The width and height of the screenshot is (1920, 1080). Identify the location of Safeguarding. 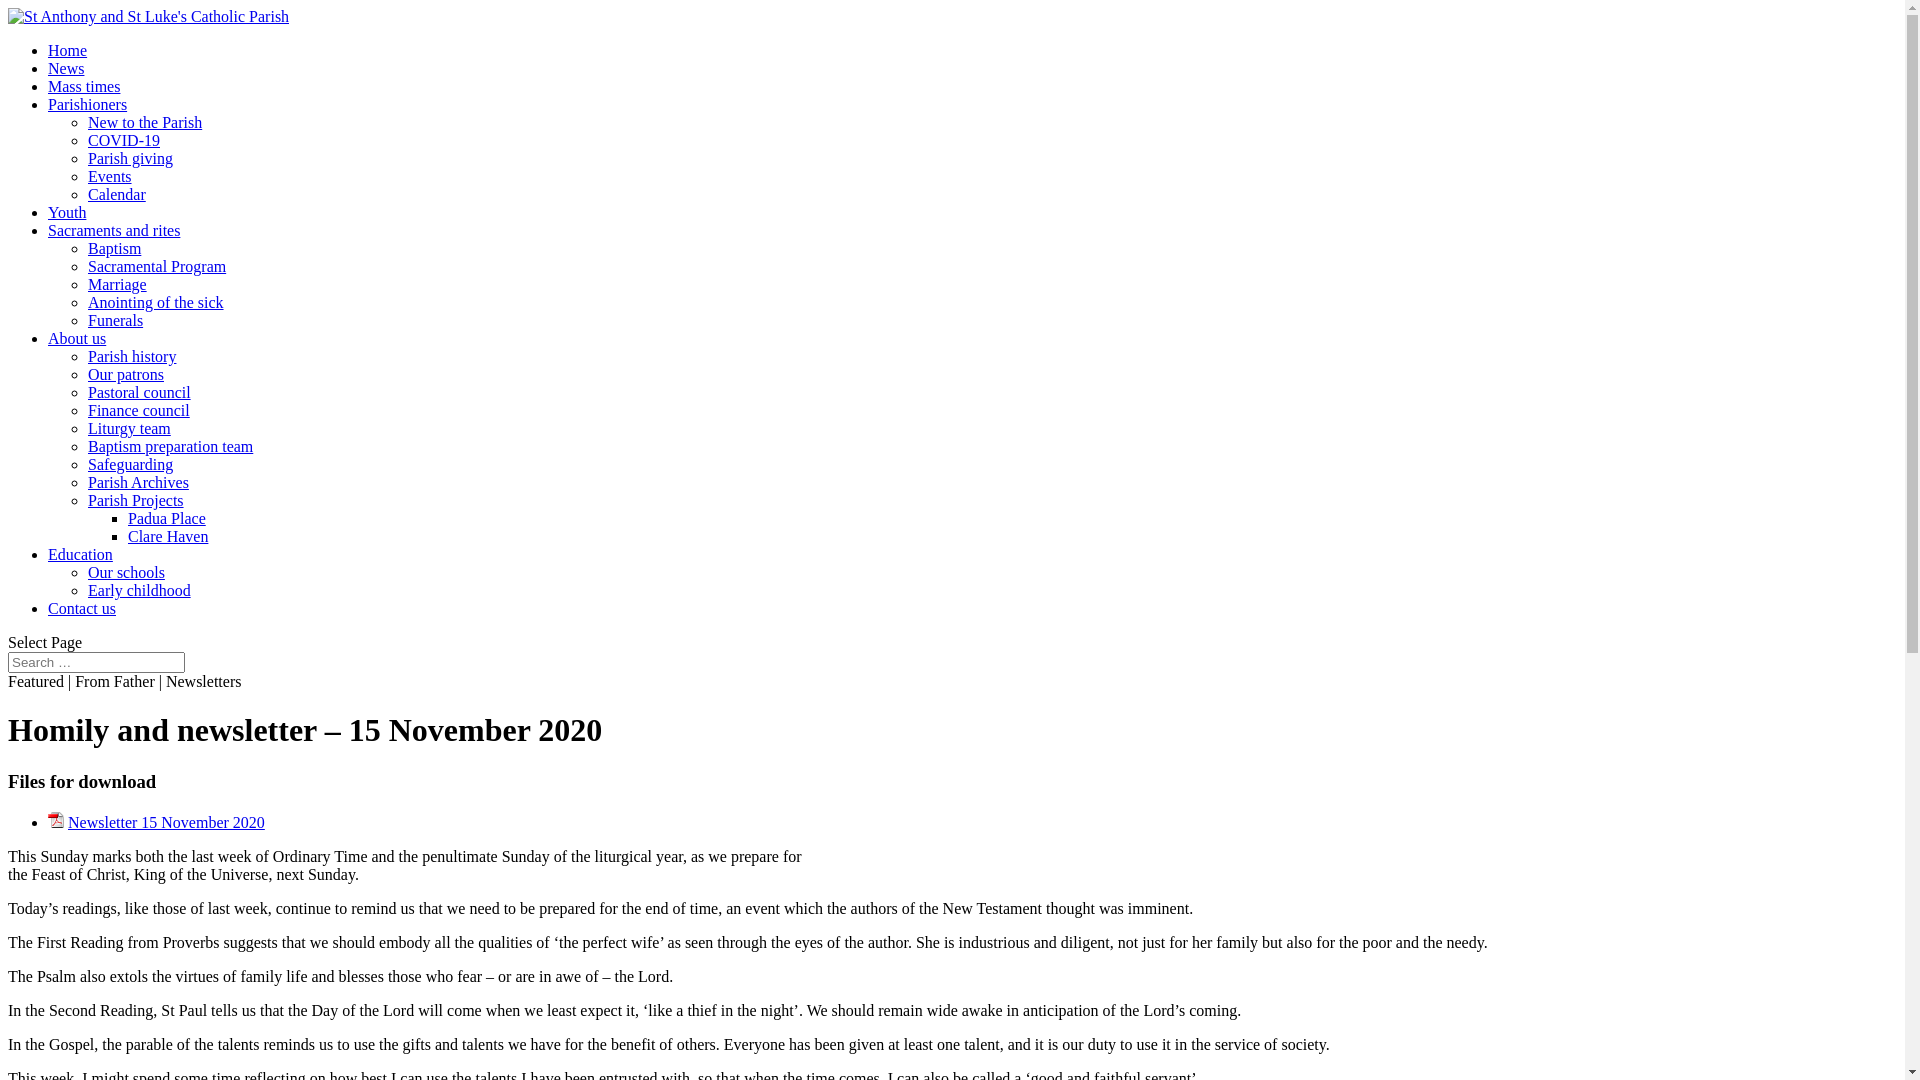
(130, 464).